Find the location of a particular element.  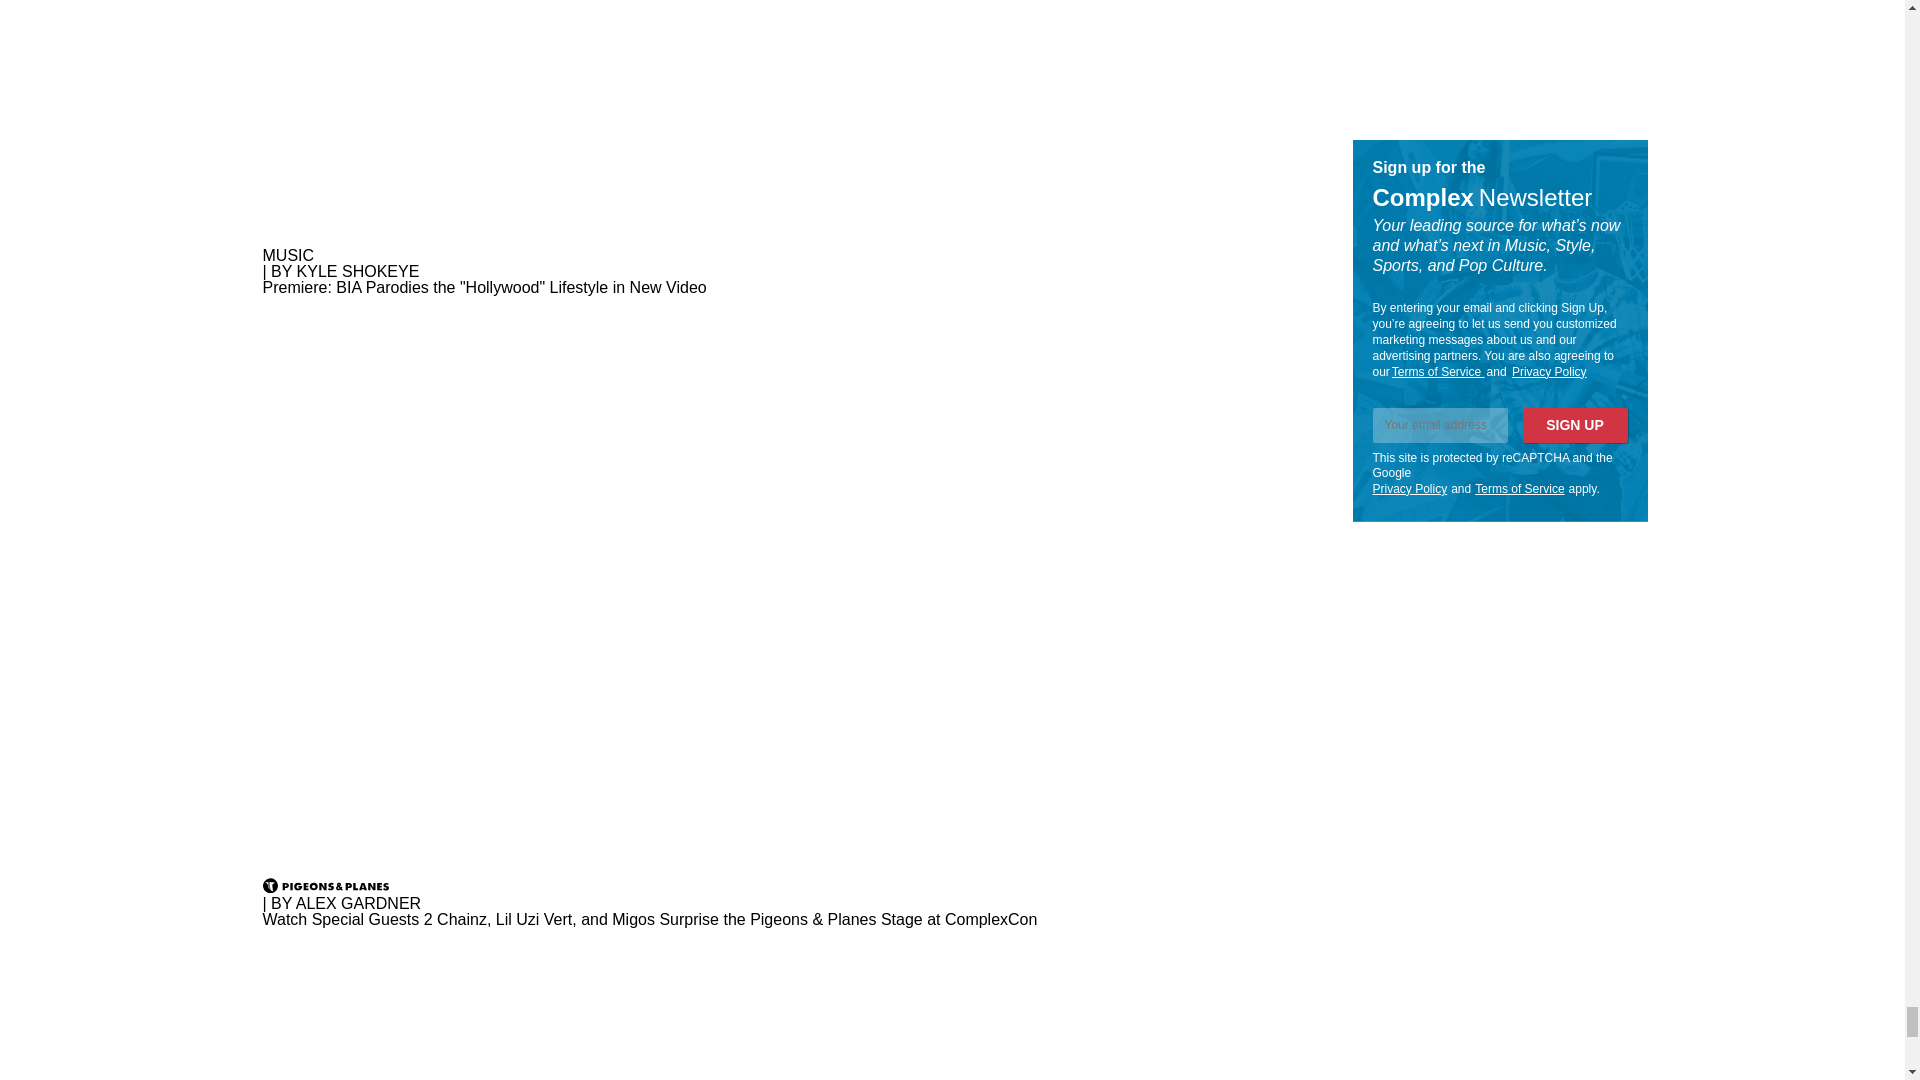

Pigeons and Planes logo is located at coordinates (324, 886).